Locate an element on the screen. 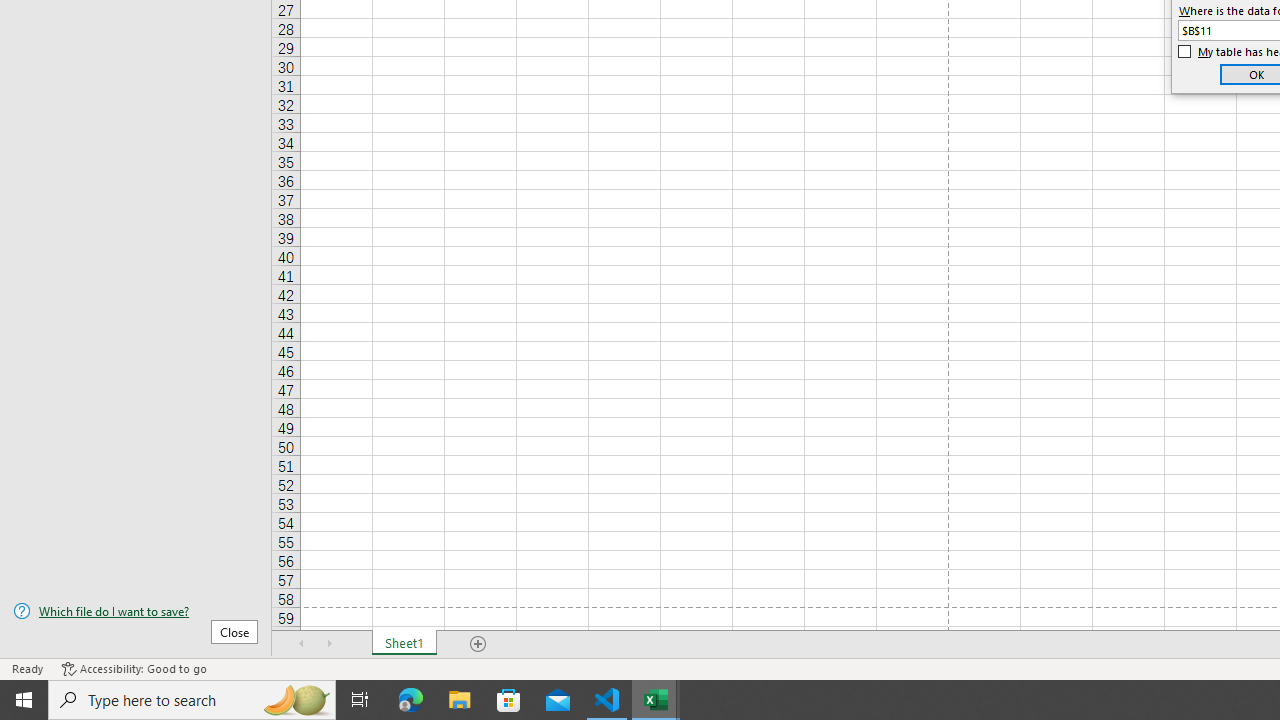 Image resolution: width=1280 pixels, height=720 pixels. Add Sheet is located at coordinates (478, 644).